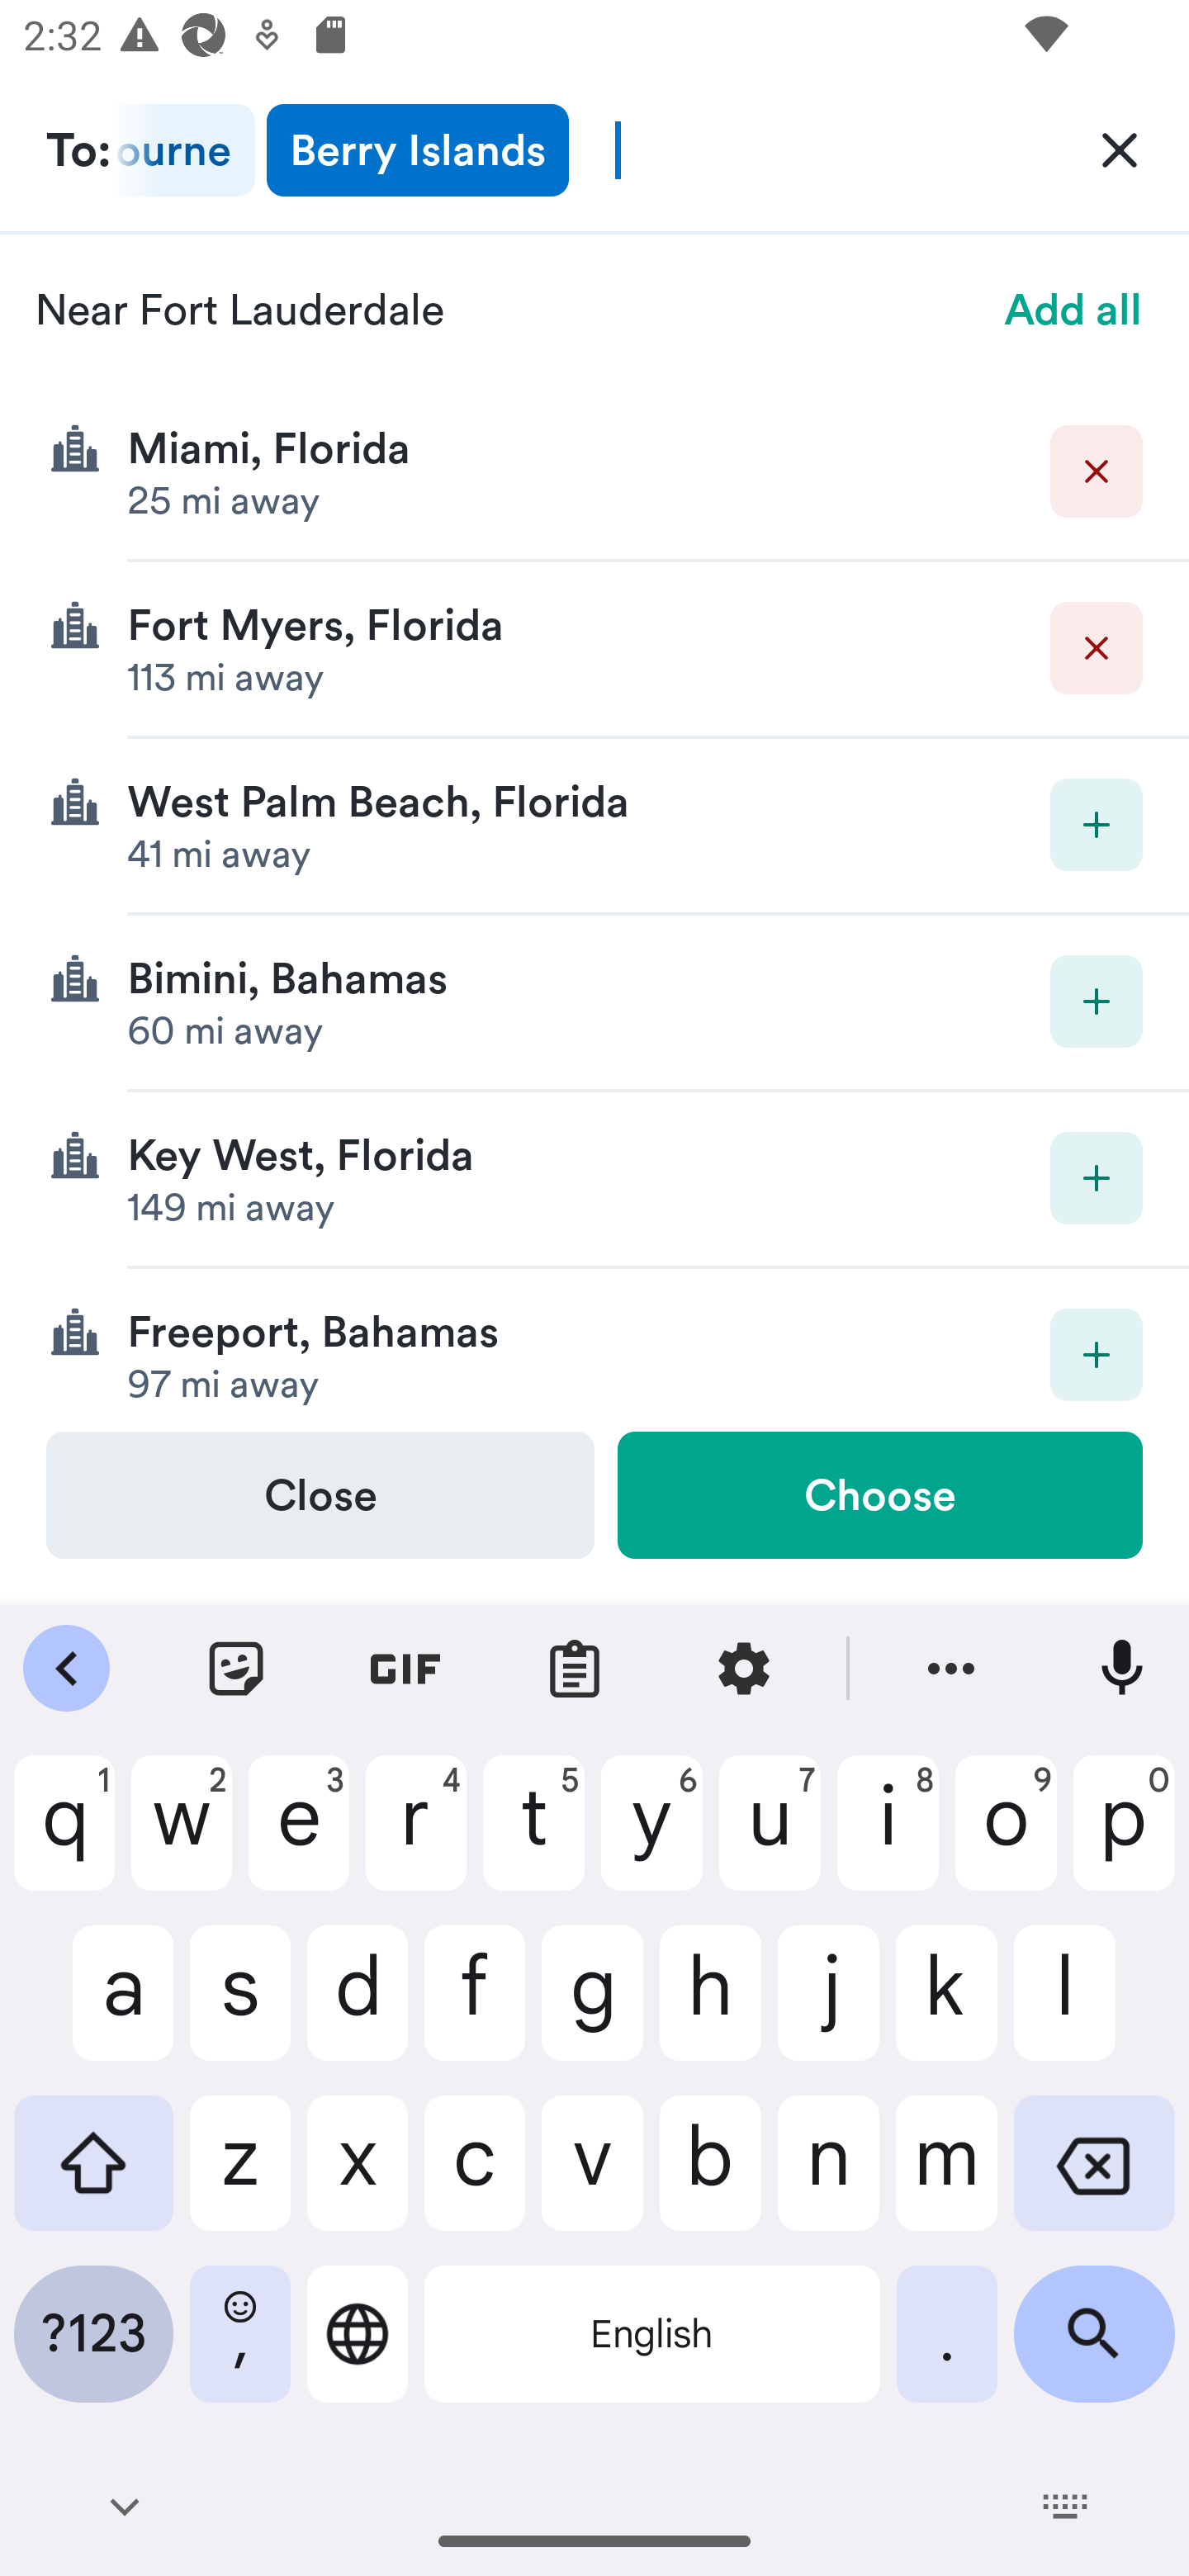 This screenshot has width=1189, height=2576. Describe the element at coordinates (879, 1494) in the screenshot. I see `Choose` at that location.